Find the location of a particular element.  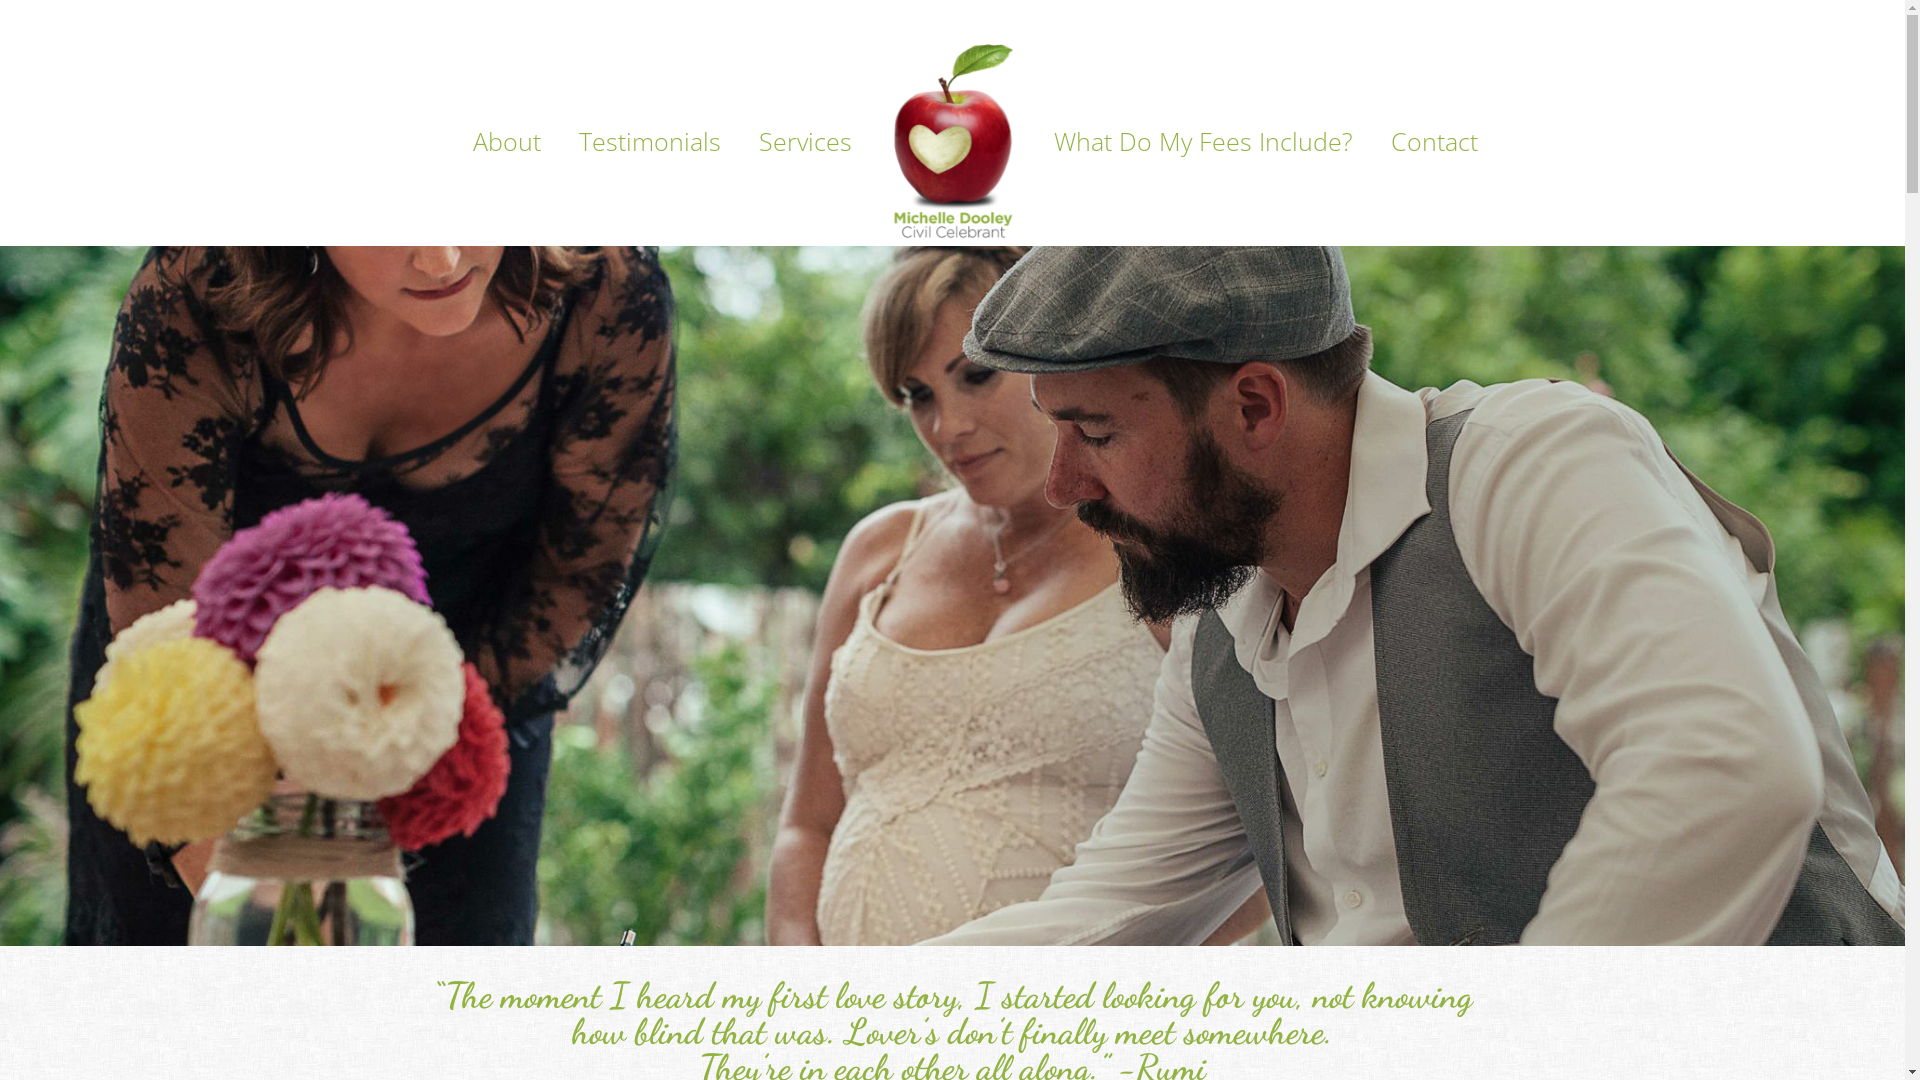

Services is located at coordinates (806, 141).